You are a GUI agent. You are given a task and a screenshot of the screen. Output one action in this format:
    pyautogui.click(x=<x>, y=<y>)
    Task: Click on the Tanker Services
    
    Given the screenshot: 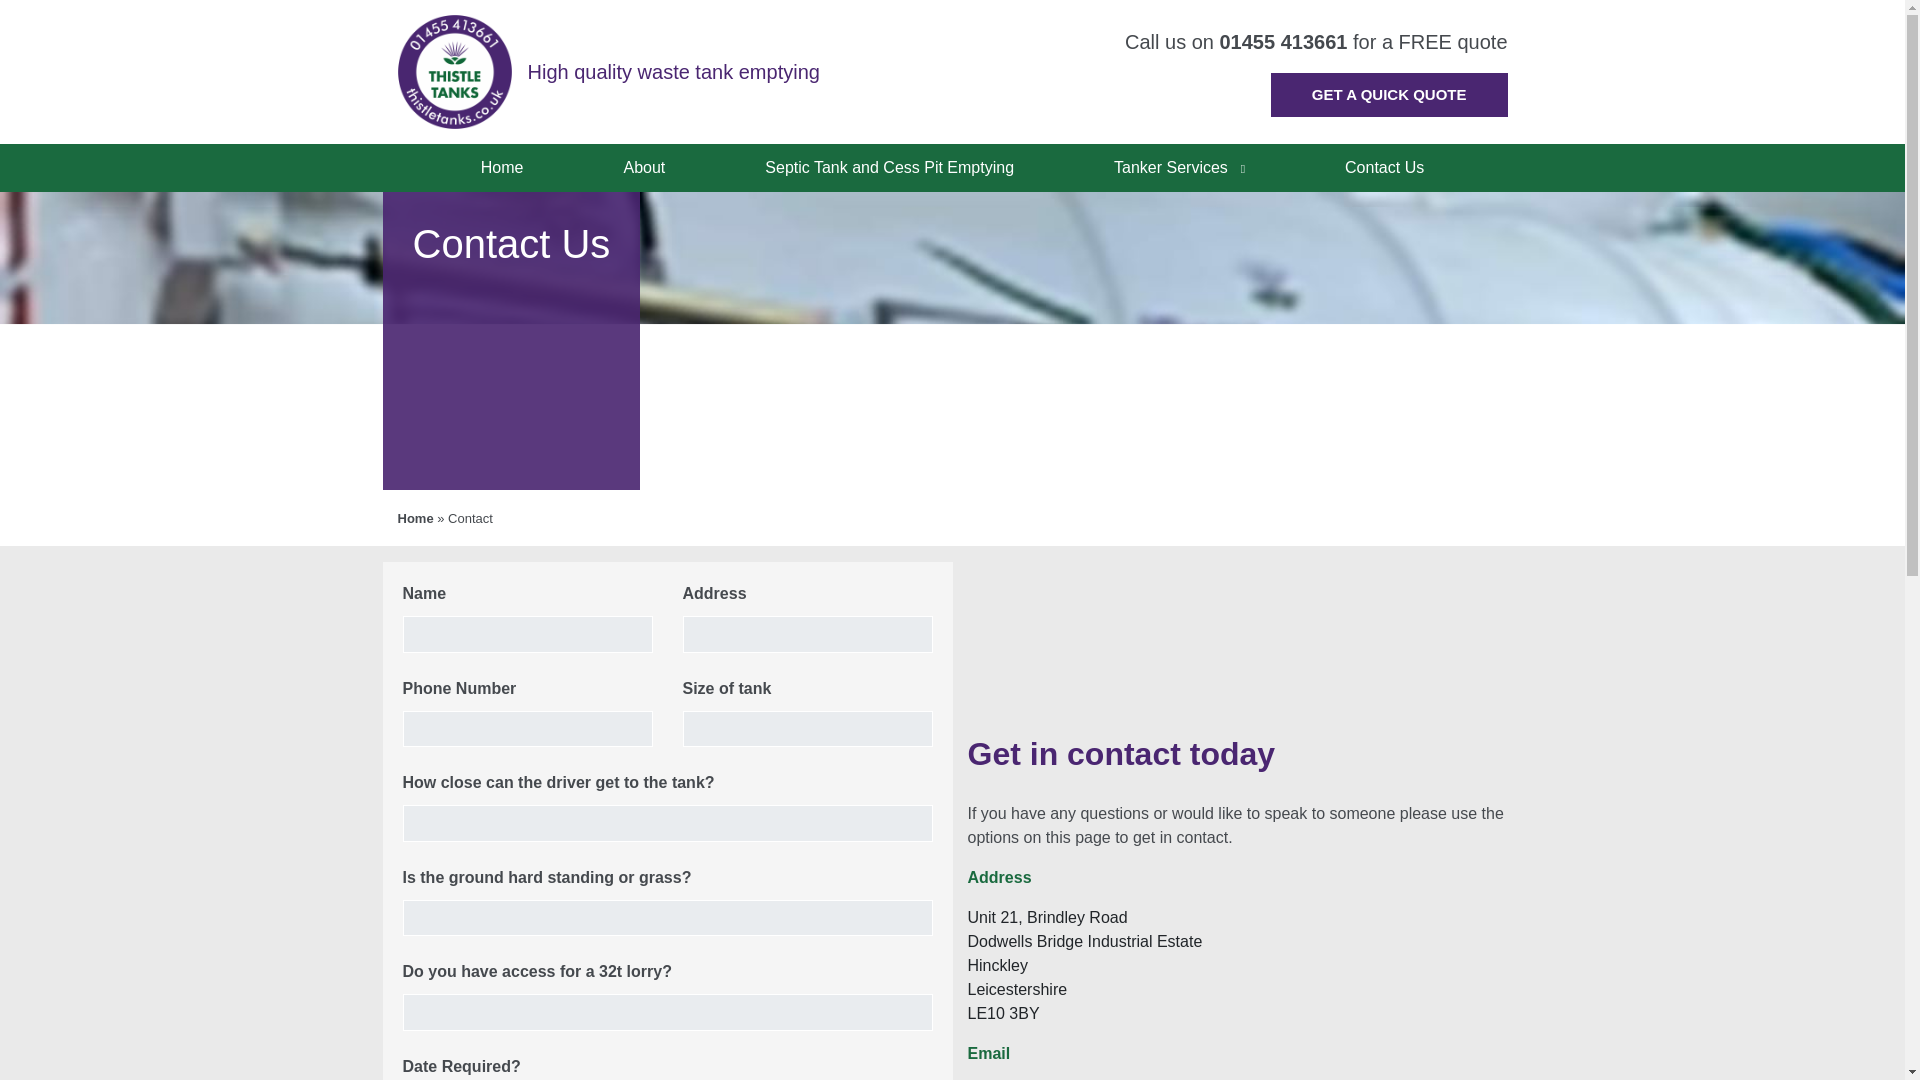 What is the action you would take?
    pyautogui.click(x=1178, y=168)
    